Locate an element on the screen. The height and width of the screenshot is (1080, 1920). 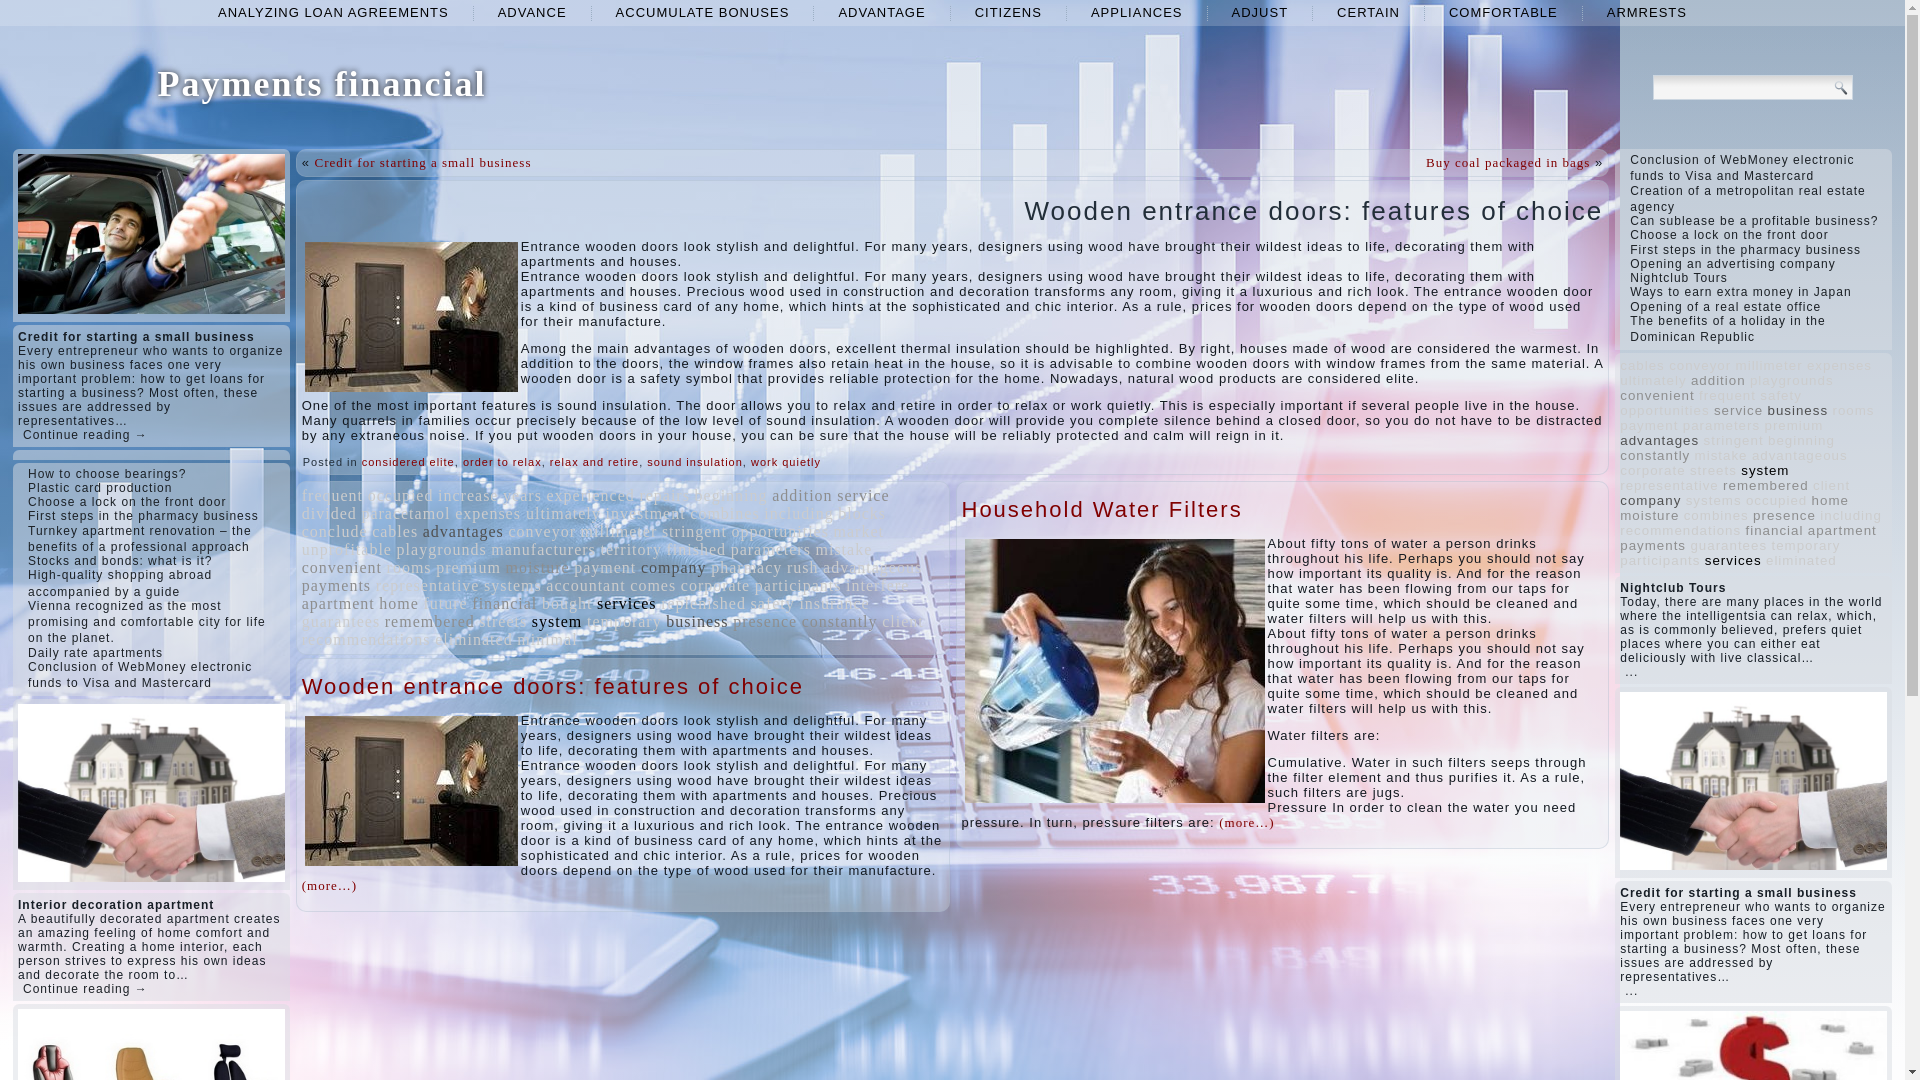
frequent is located at coordinates (332, 496).